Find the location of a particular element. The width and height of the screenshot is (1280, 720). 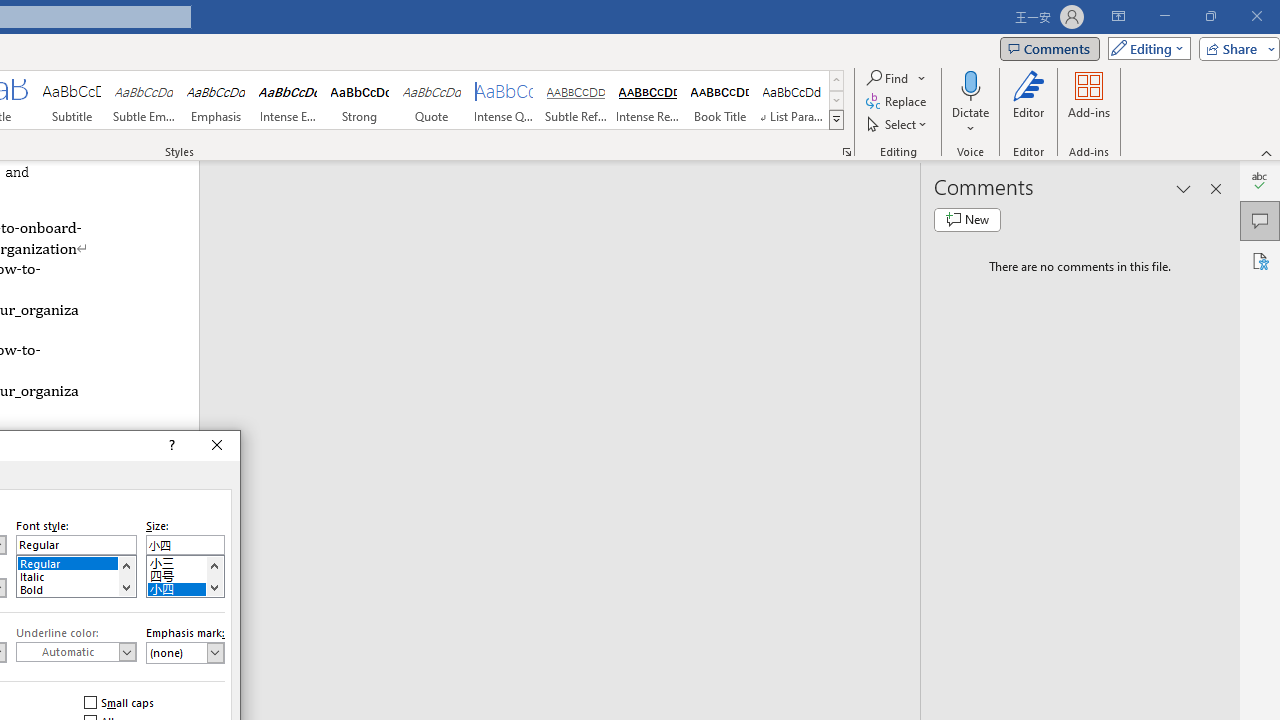

Accessibility is located at coordinates (1260, 260).